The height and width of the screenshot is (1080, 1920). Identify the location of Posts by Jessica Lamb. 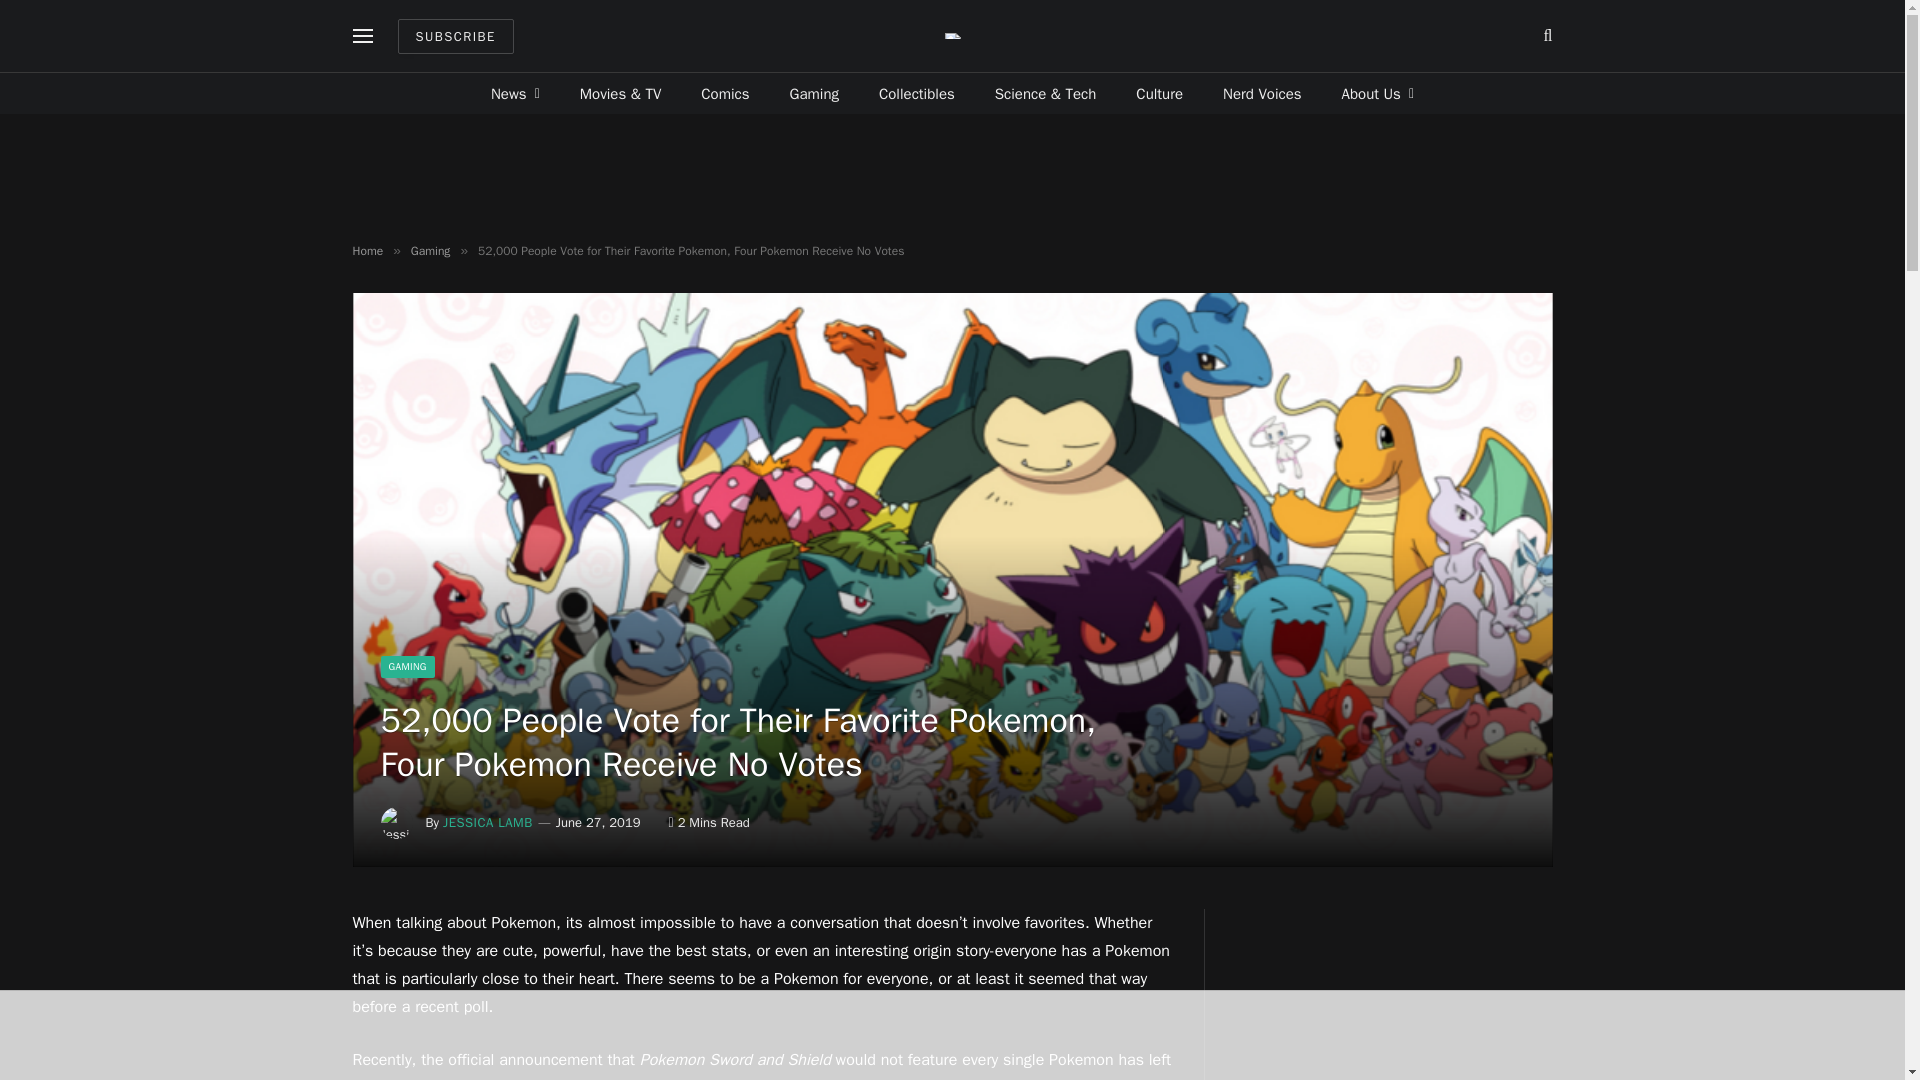
(488, 822).